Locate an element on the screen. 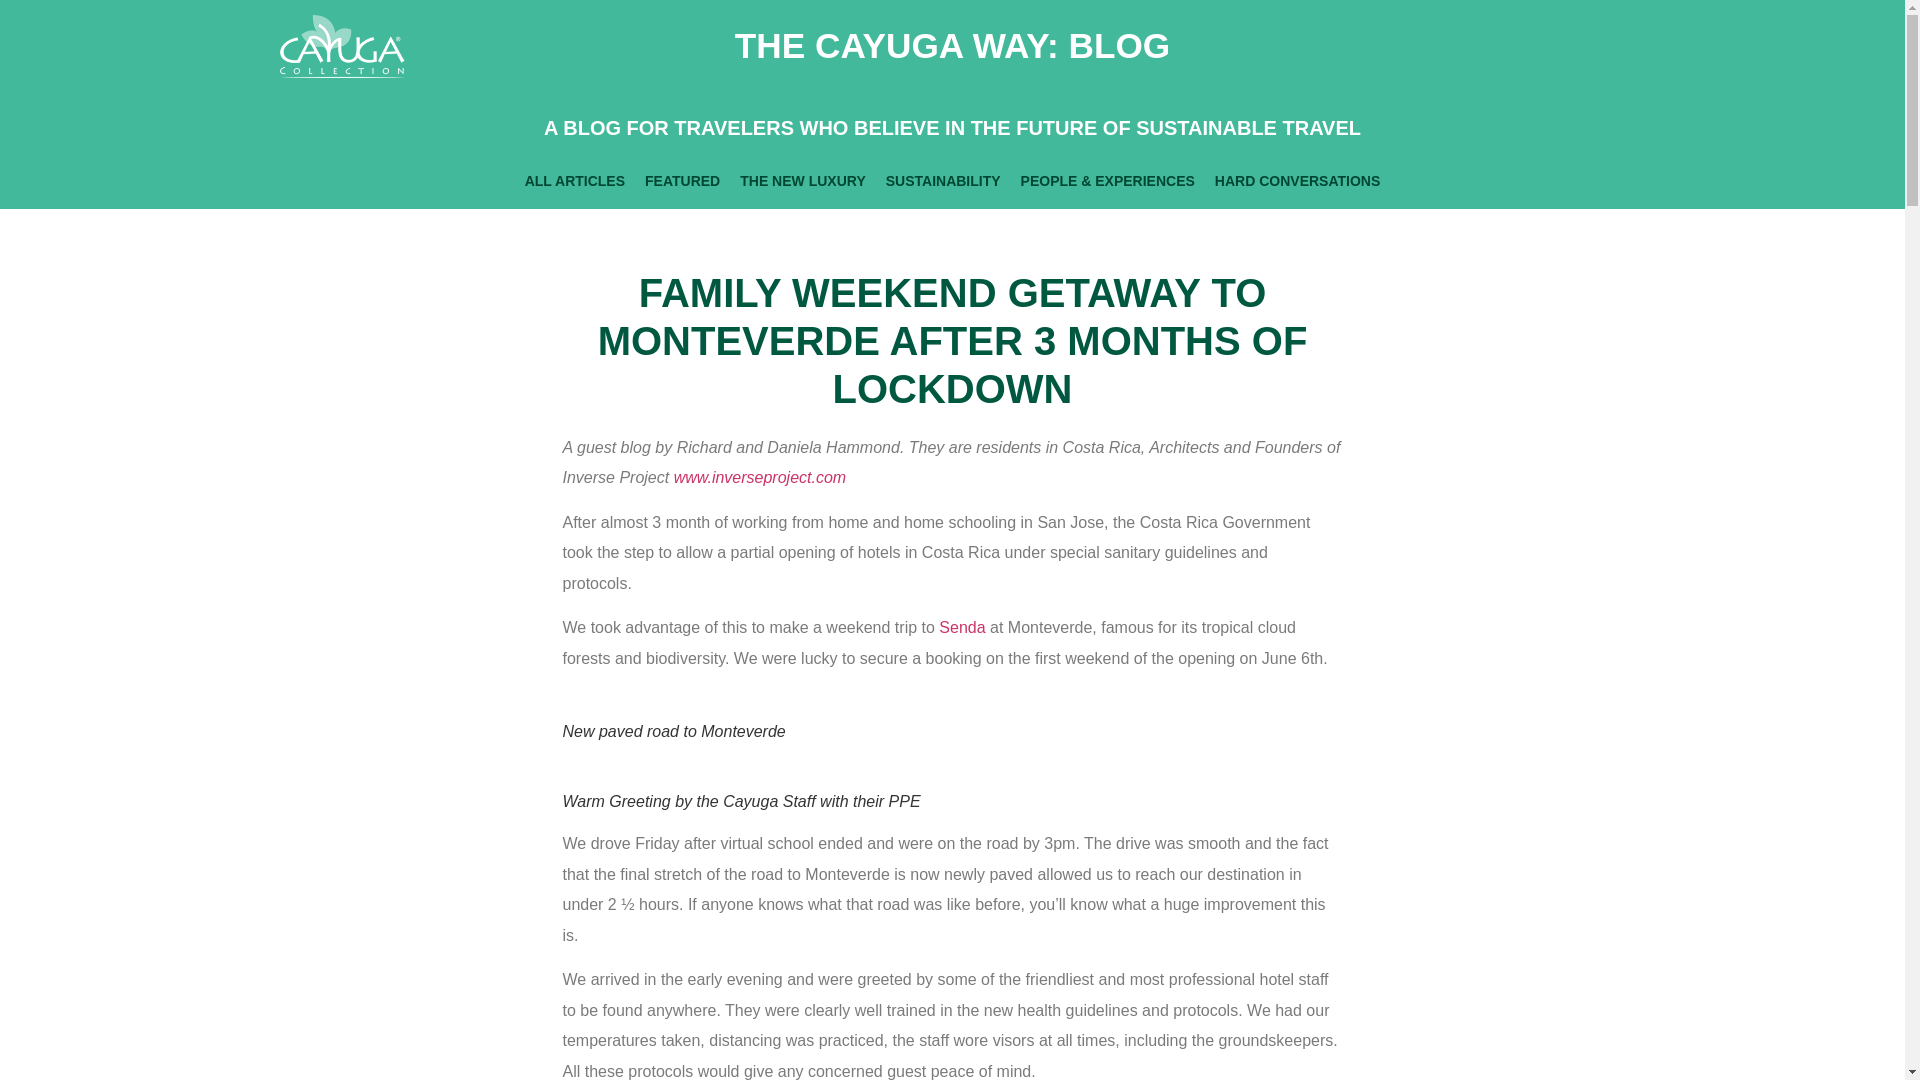 This screenshot has width=1920, height=1080. Senda is located at coordinates (964, 627).